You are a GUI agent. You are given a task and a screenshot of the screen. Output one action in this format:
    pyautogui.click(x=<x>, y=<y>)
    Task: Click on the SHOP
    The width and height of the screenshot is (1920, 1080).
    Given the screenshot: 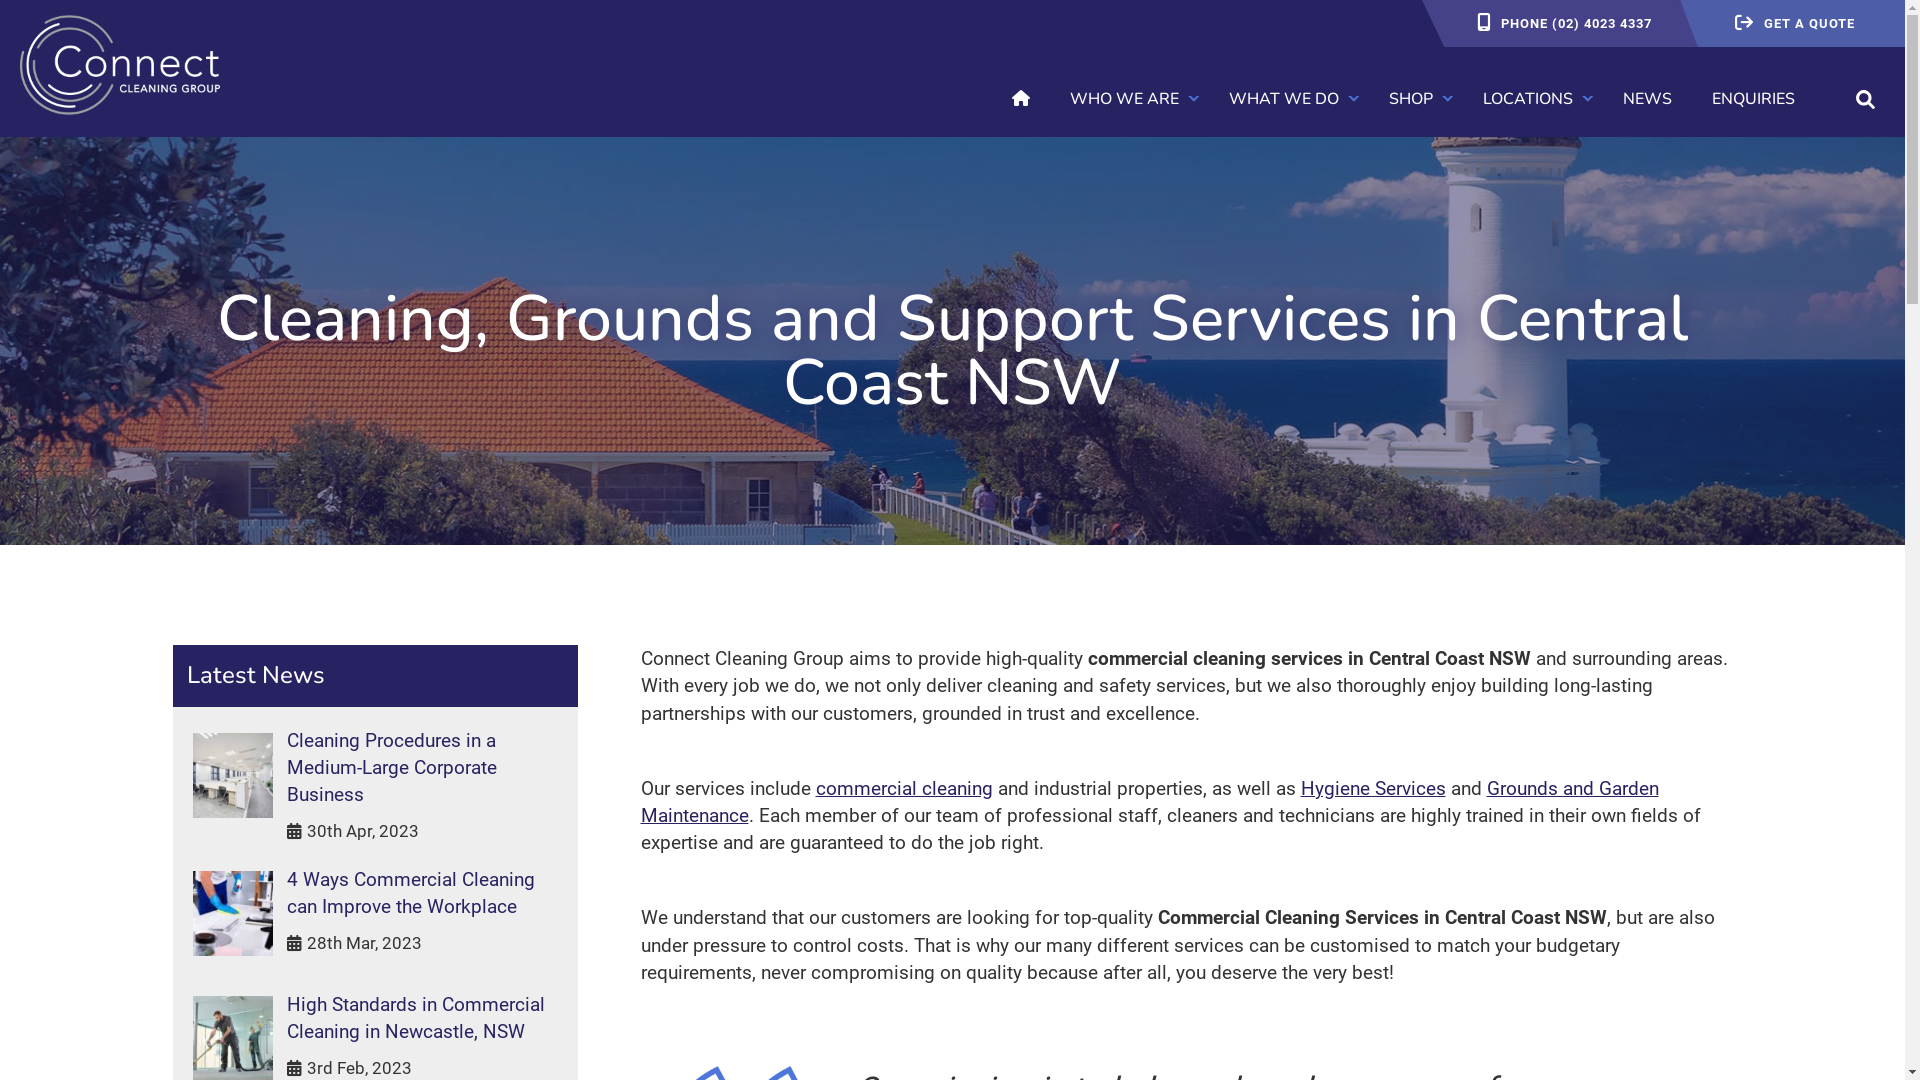 What is the action you would take?
    pyautogui.click(x=1411, y=99)
    